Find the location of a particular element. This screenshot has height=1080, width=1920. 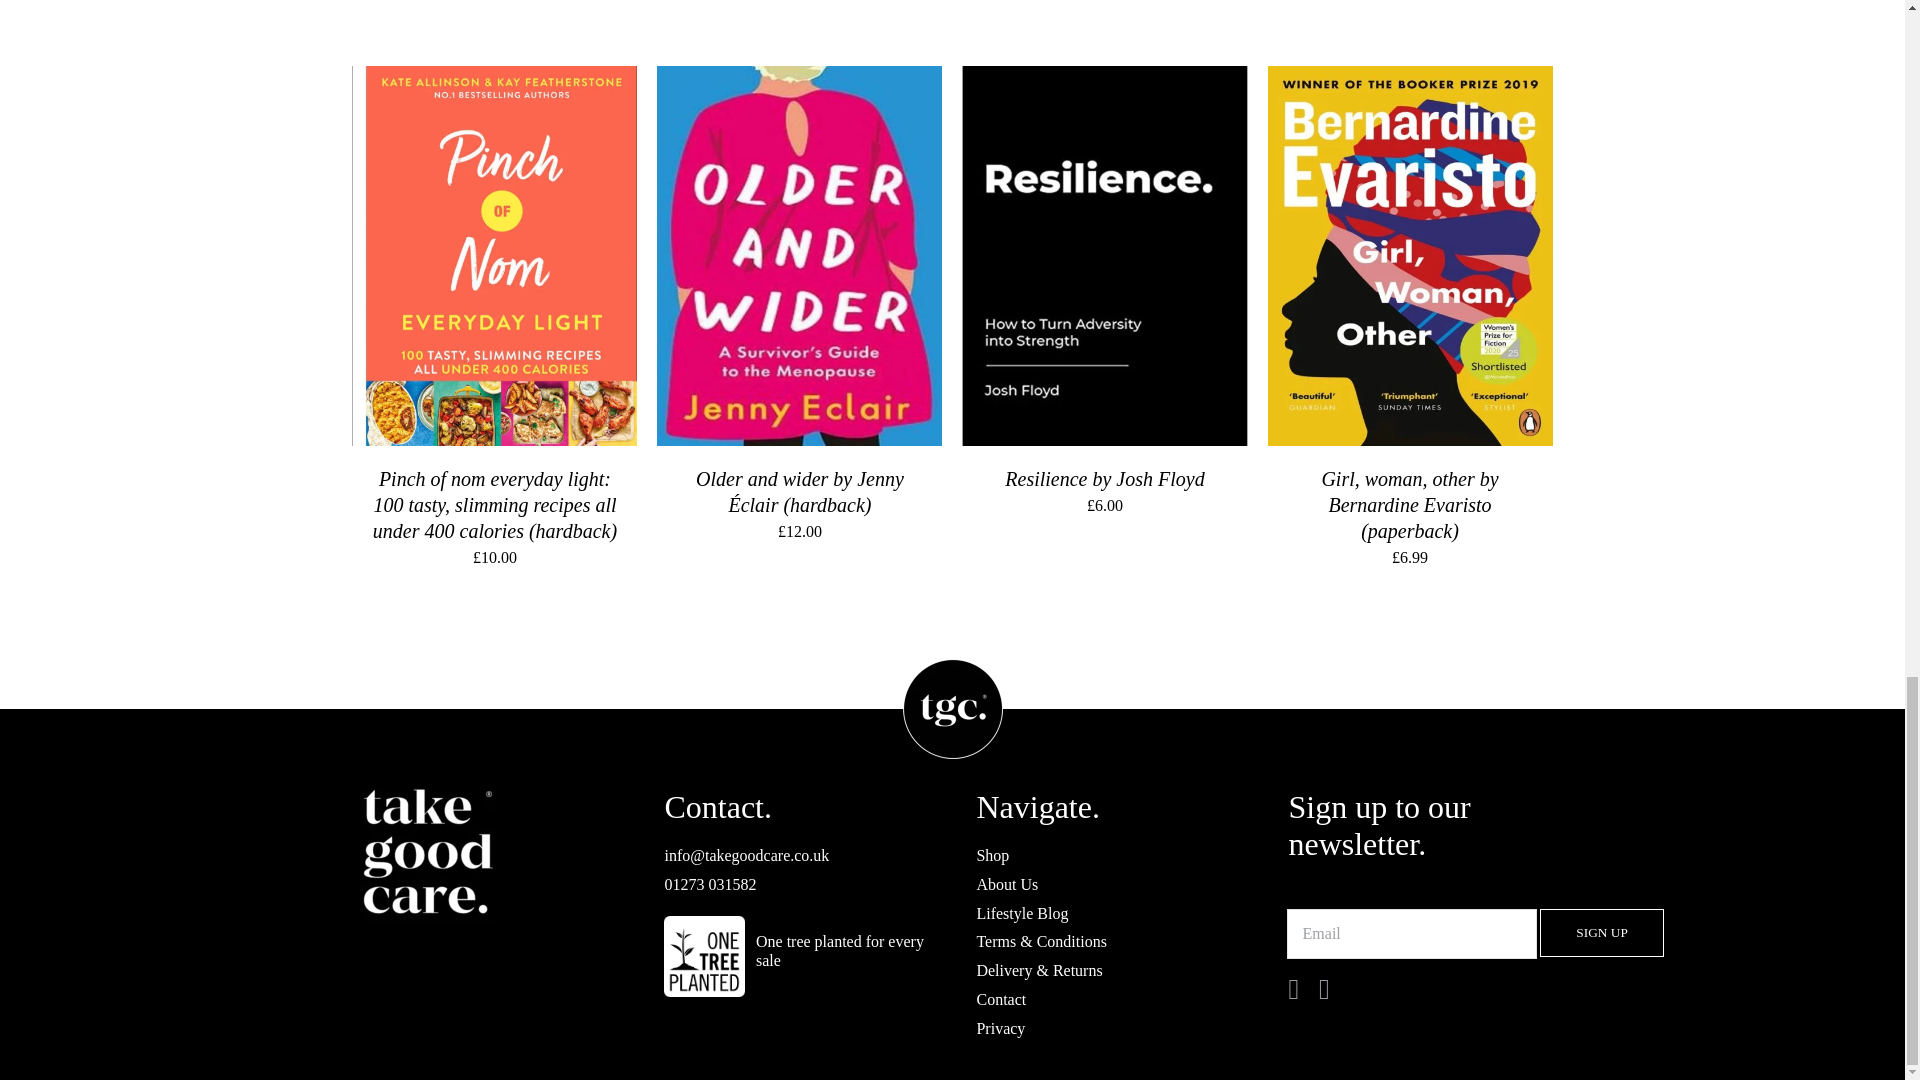

TGC-logo-white-square-400 is located at coordinates (426, 853).